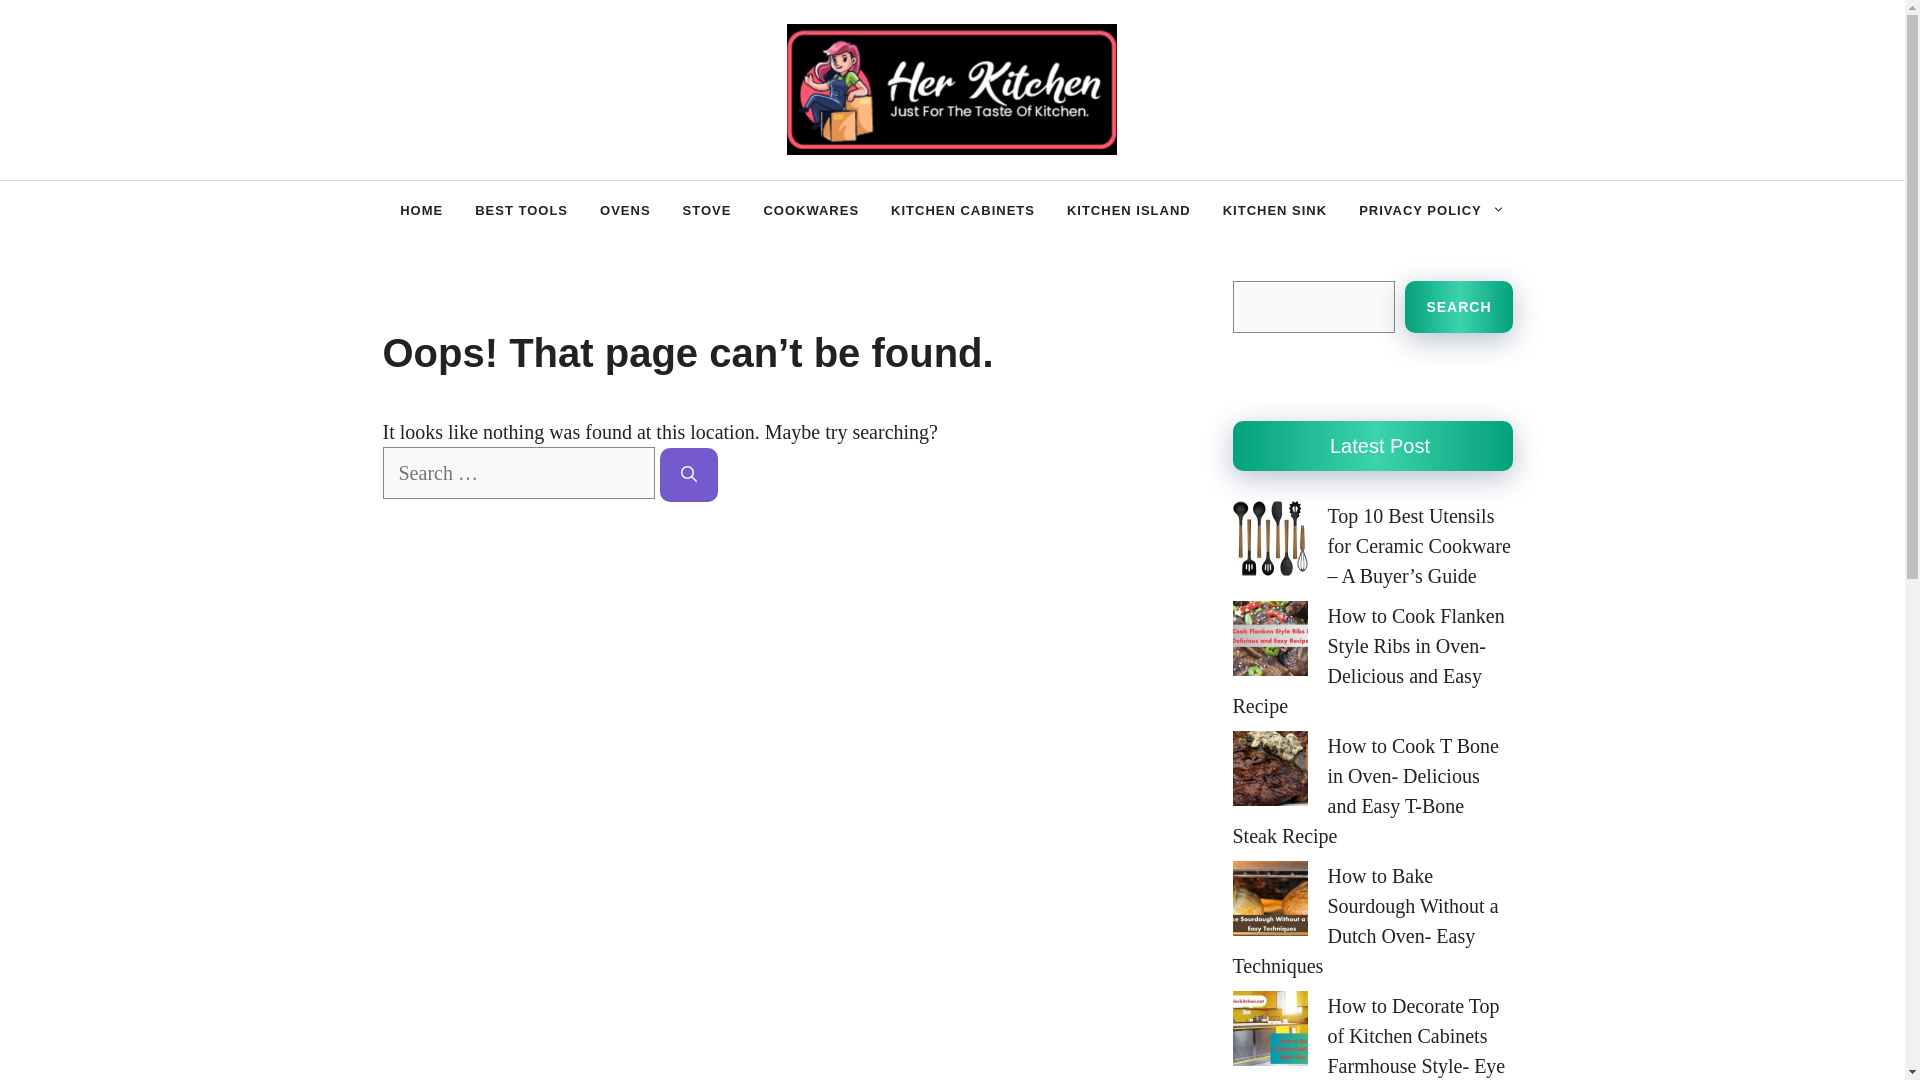  I want to click on OVENS, so click(624, 210).